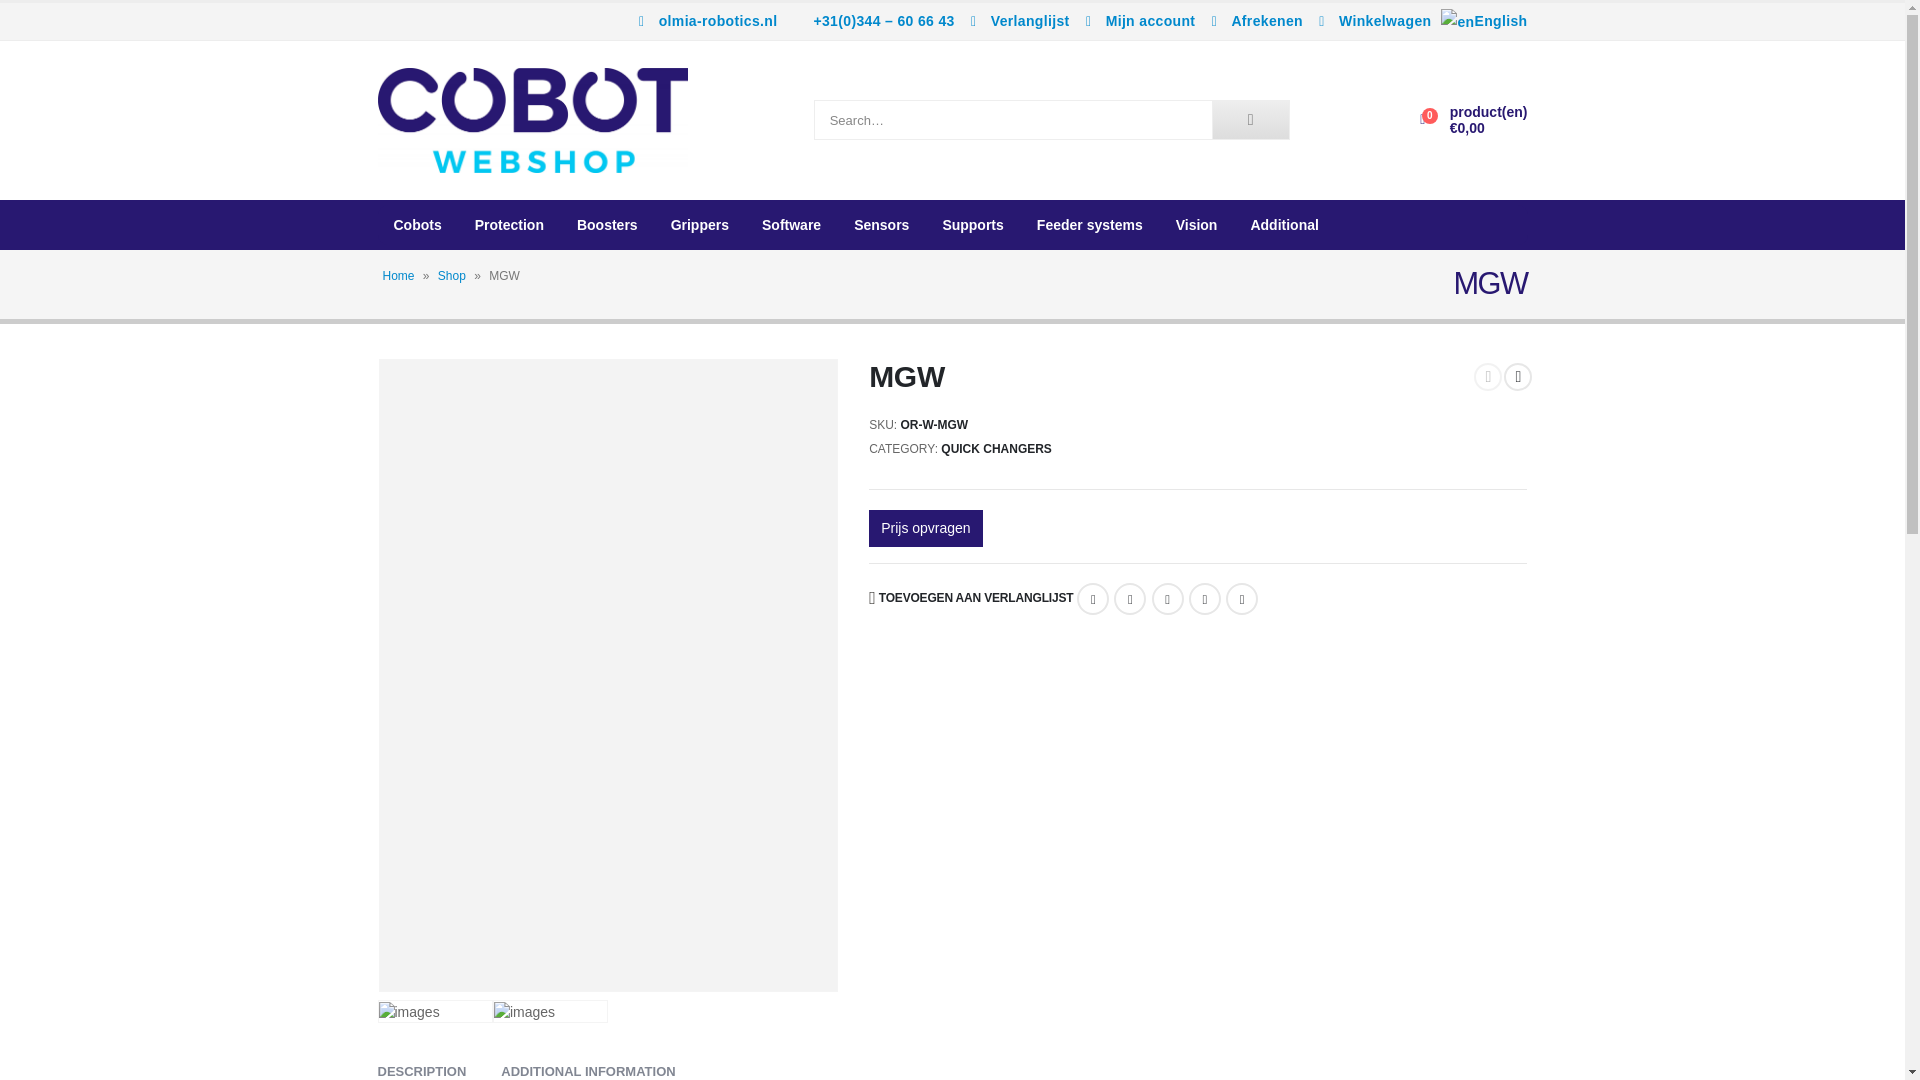 The width and height of the screenshot is (1920, 1080). What do you see at coordinates (705, 20) in the screenshot?
I see `olmia-robotics.nl` at bounding box center [705, 20].